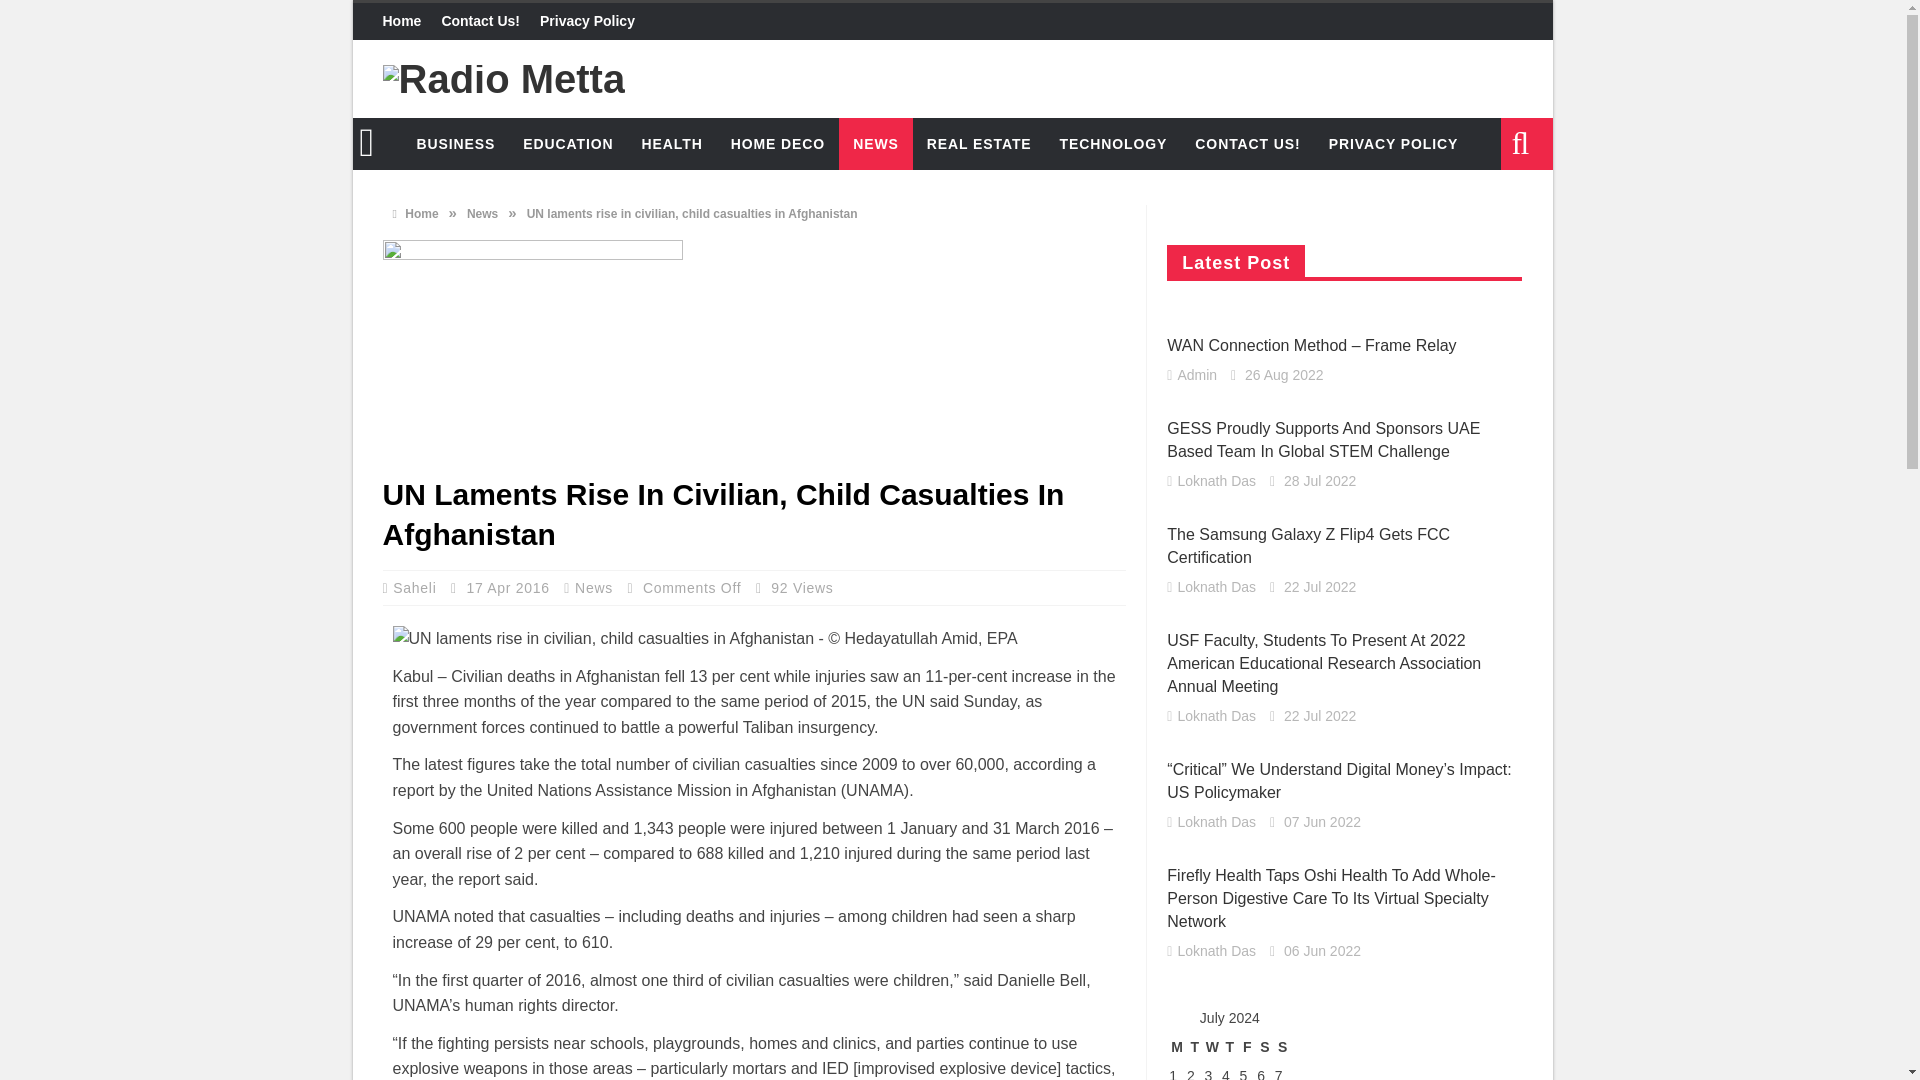  I want to click on News, so click(482, 214).